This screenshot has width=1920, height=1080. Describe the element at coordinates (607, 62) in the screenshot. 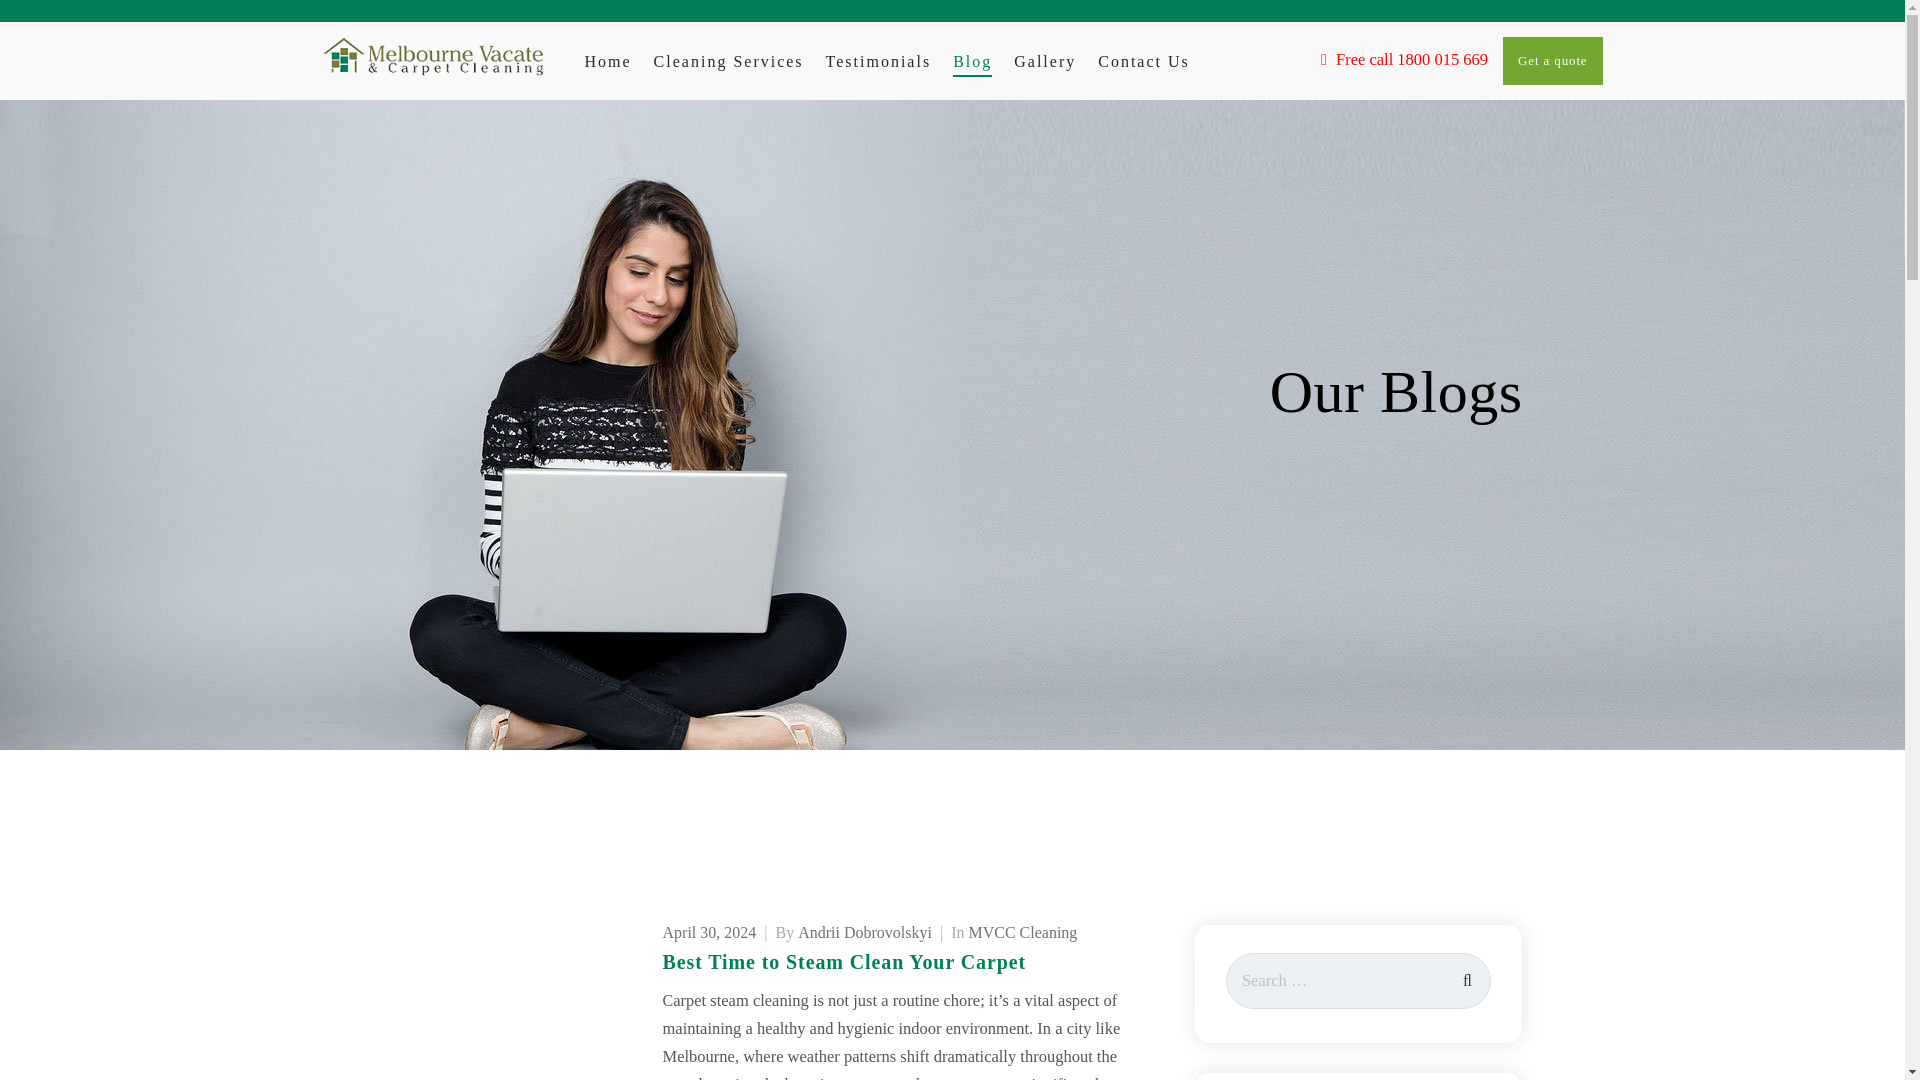

I see `Home` at that location.